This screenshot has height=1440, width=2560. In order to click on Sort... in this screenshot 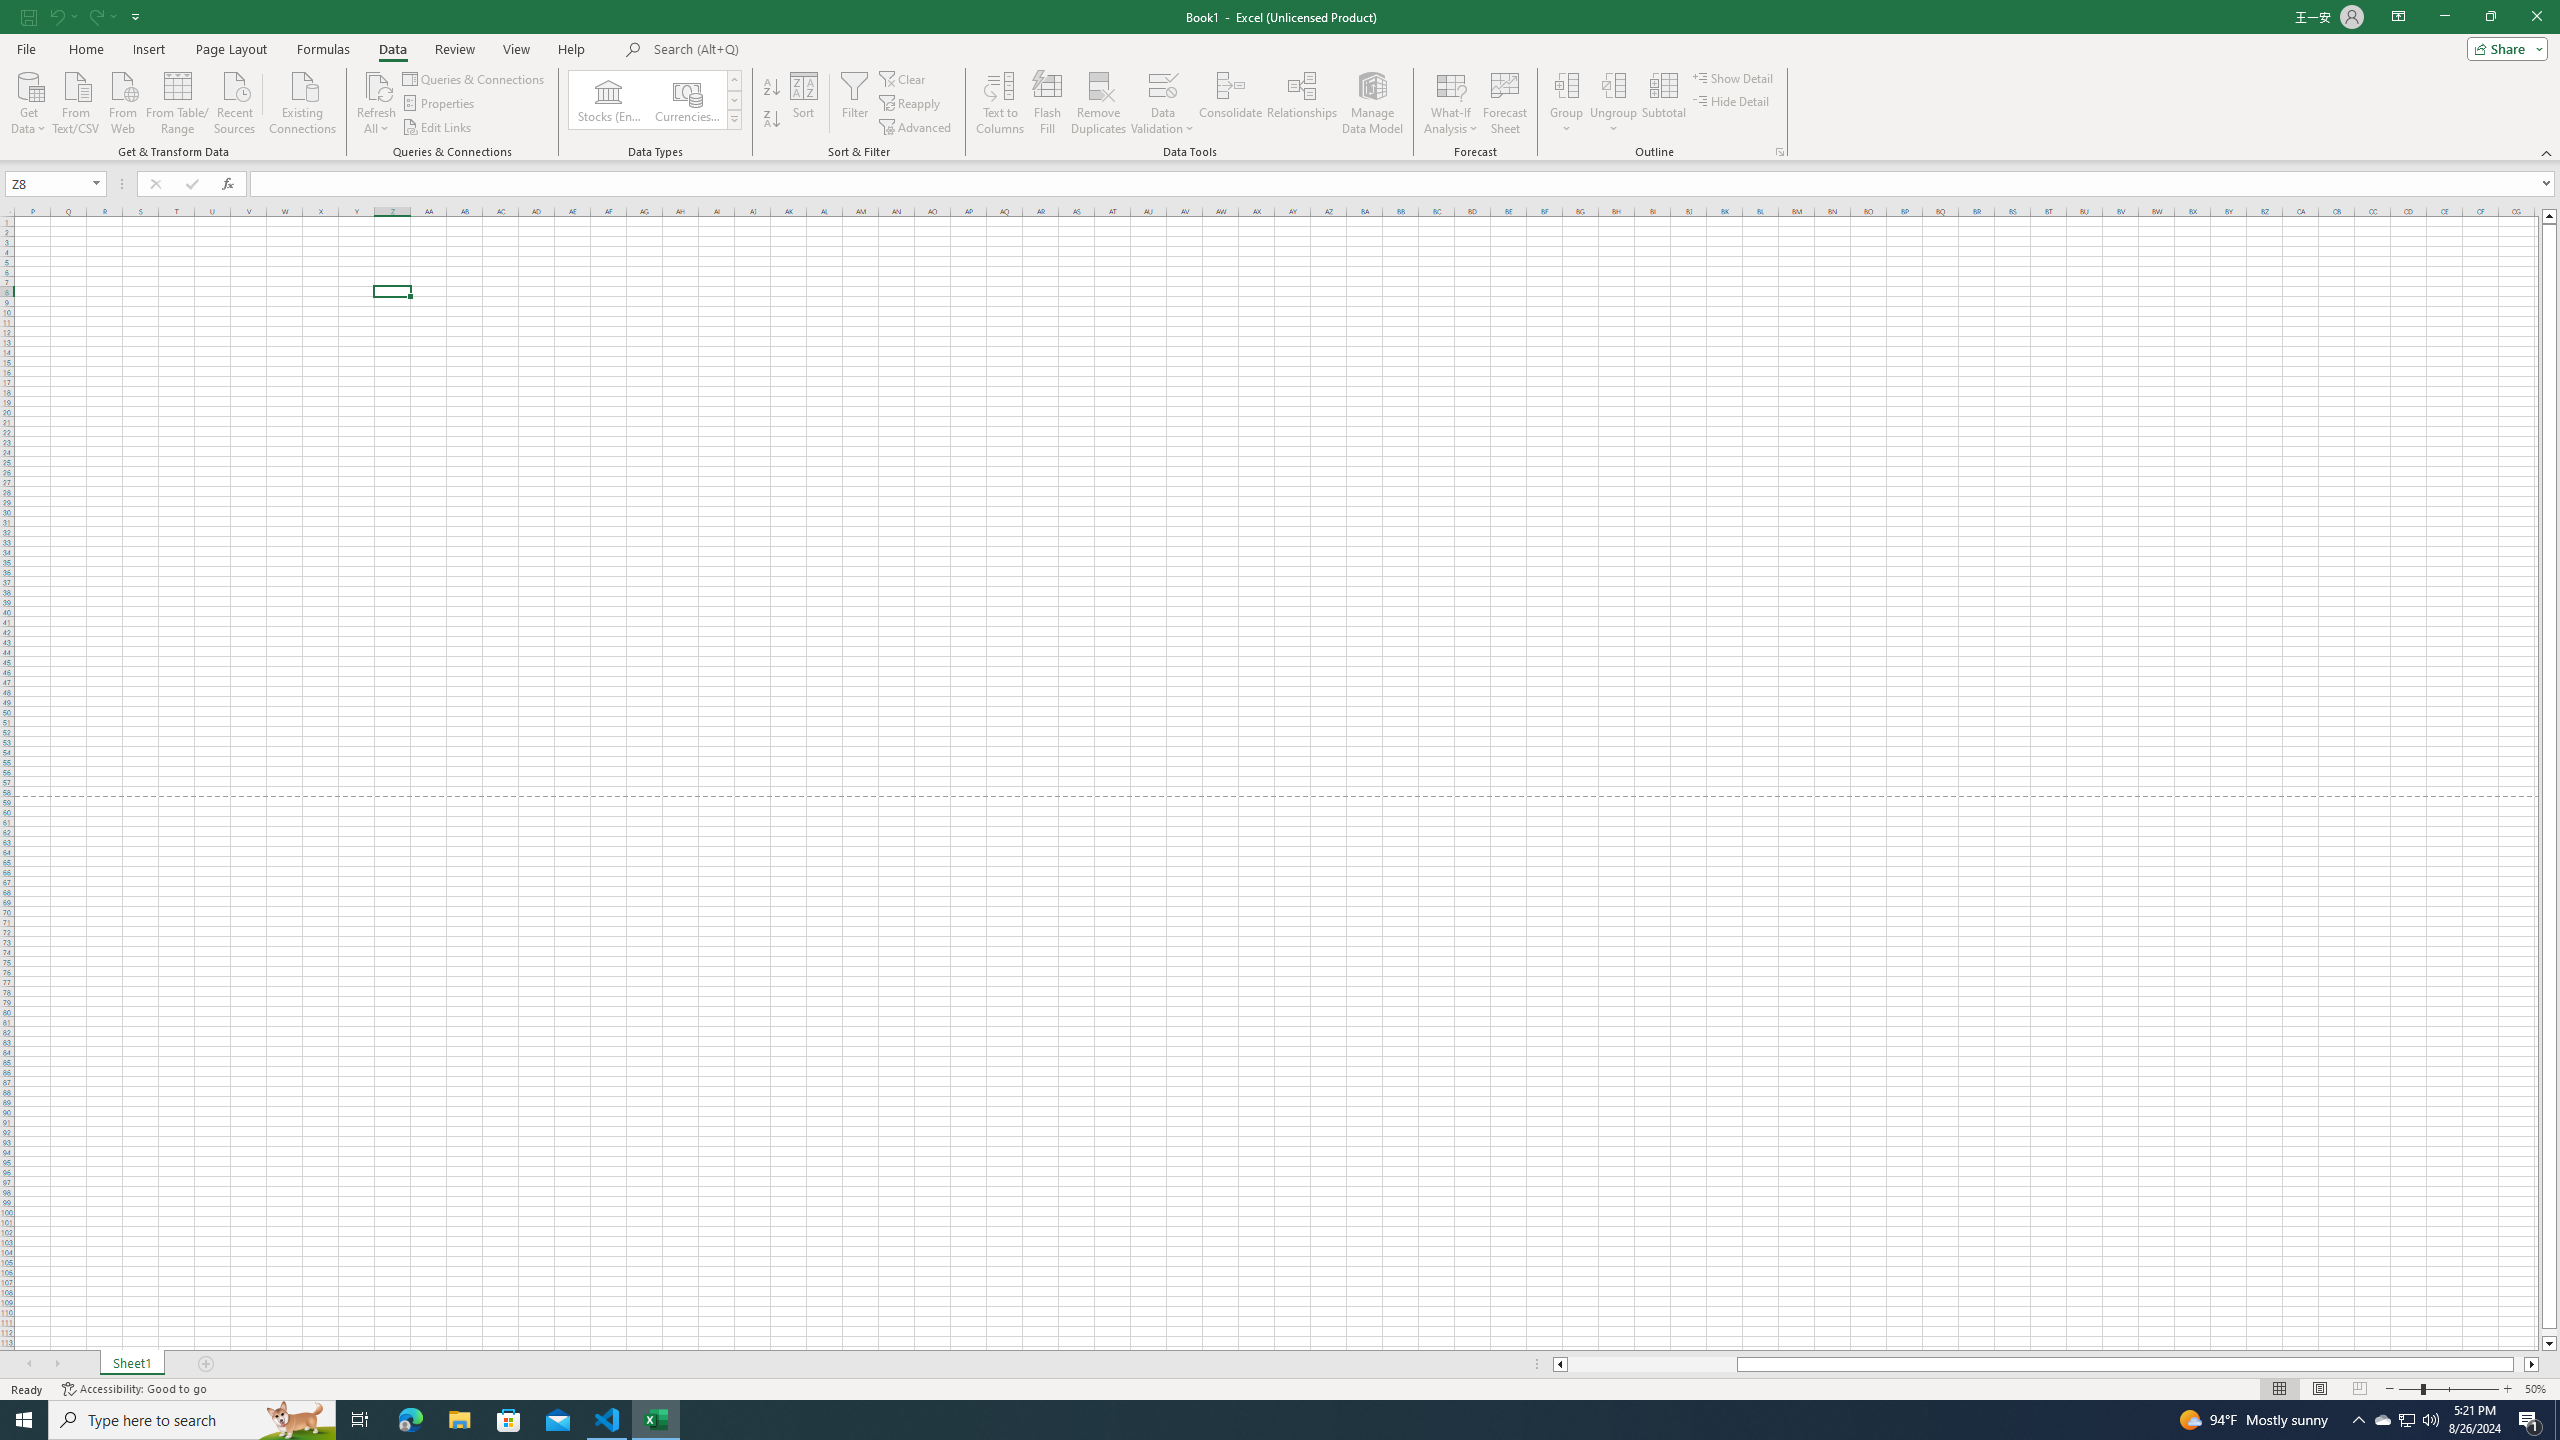, I will do `click(804, 103)`.